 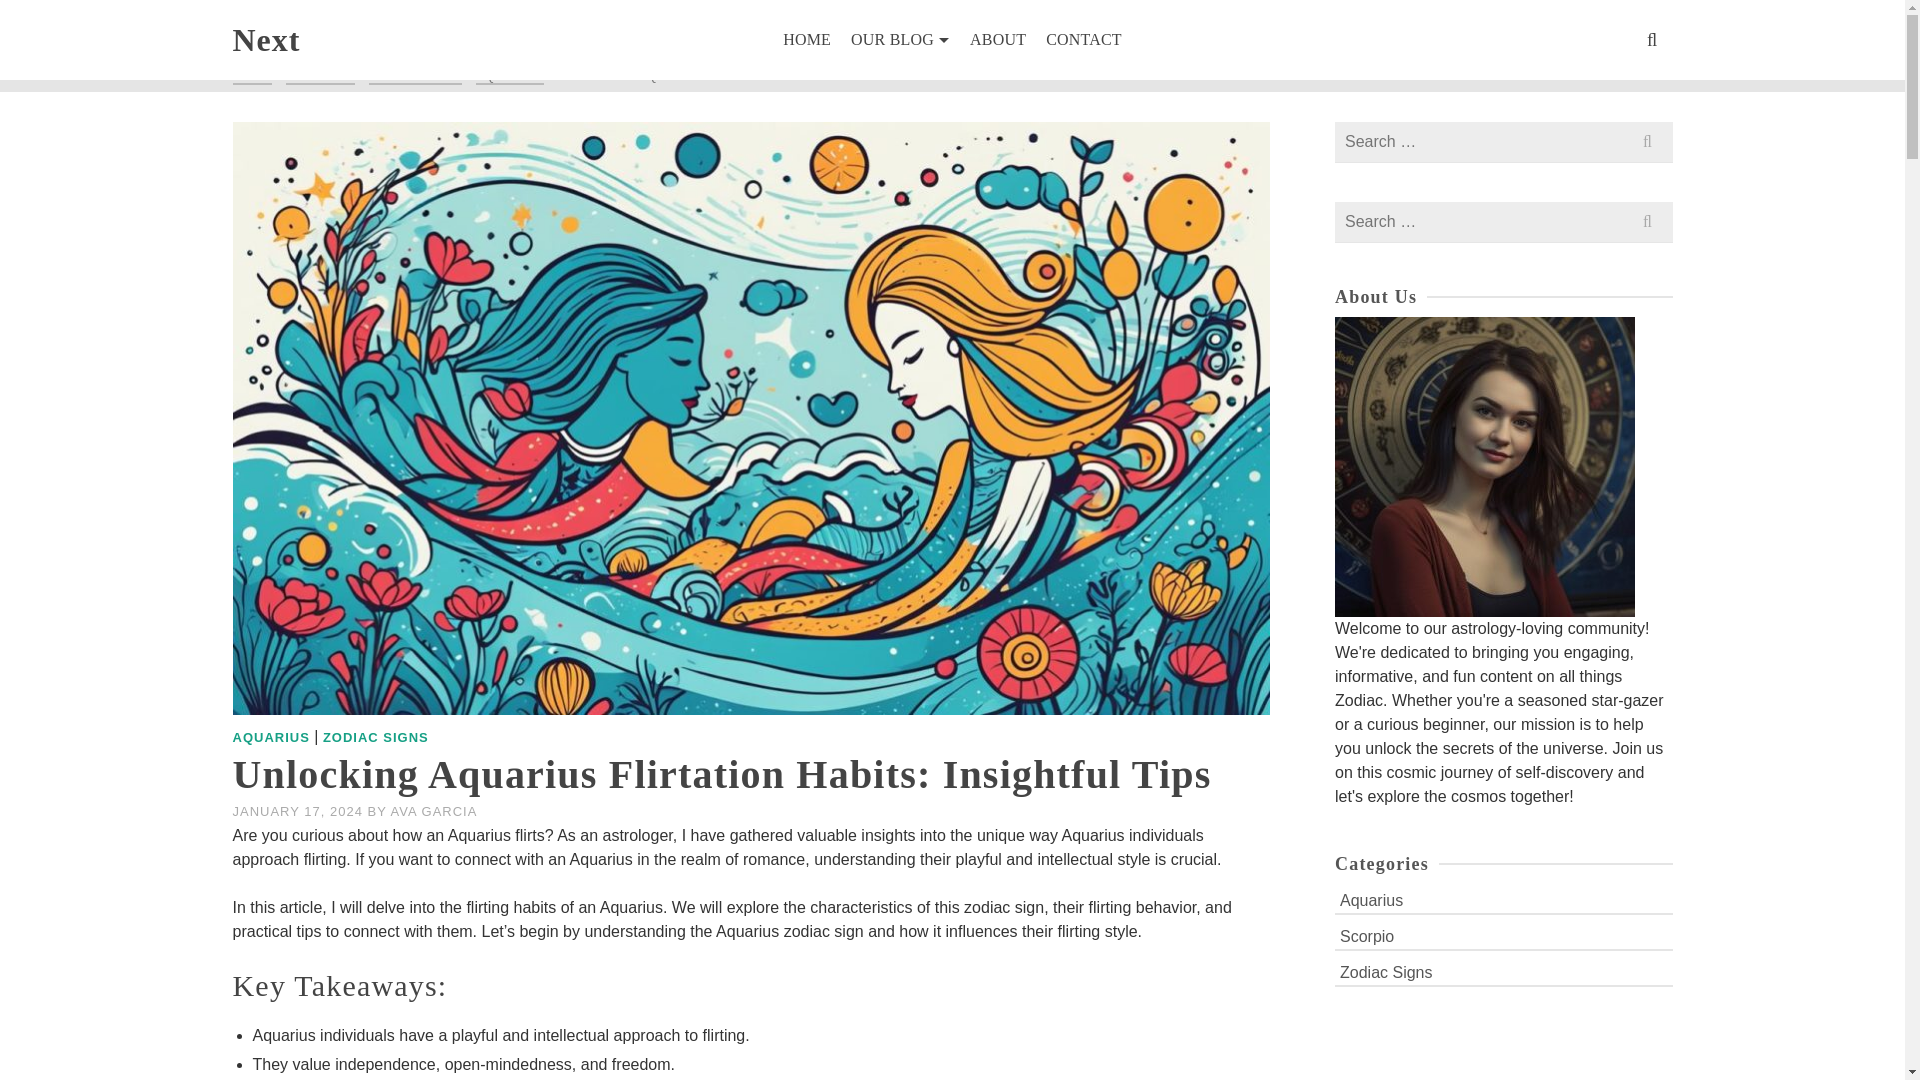 What do you see at coordinates (510, 76) in the screenshot?
I see `AQUARIUS` at bounding box center [510, 76].